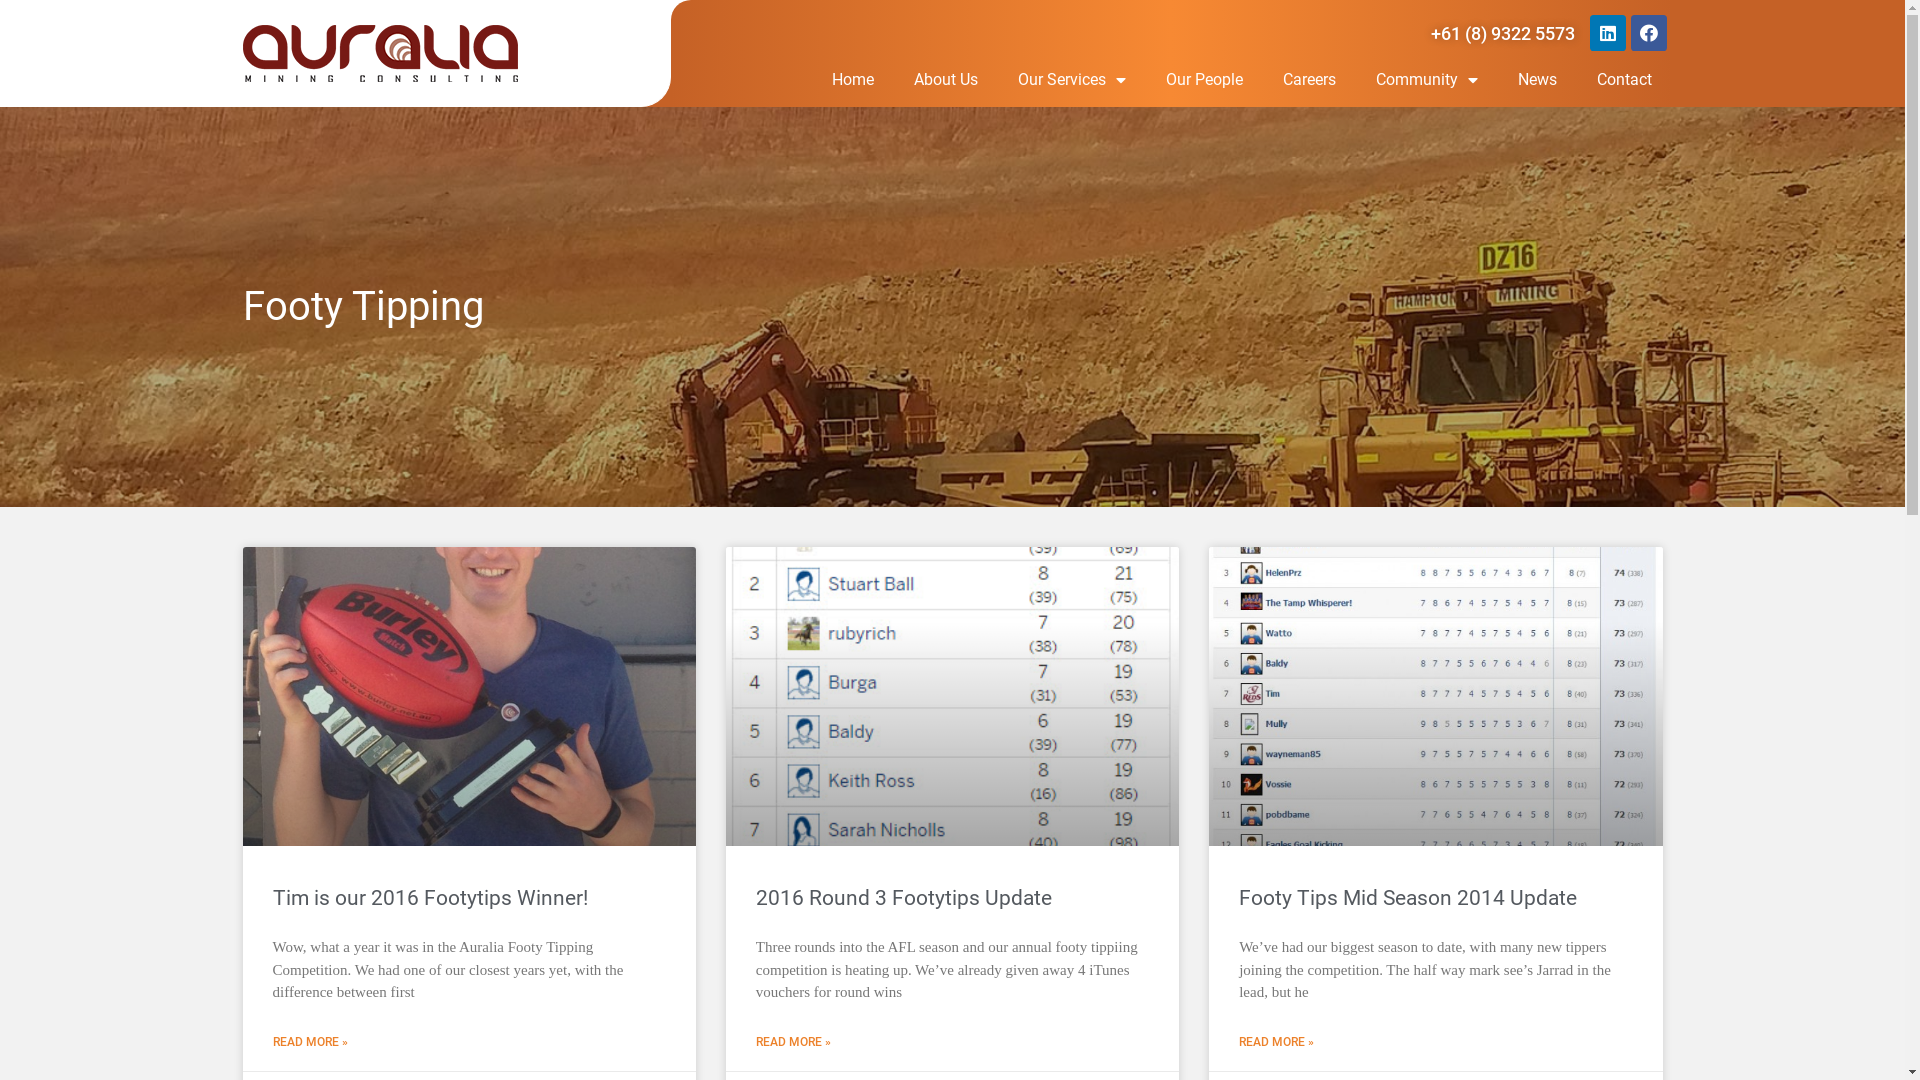 Image resolution: width=1920 pixels, height=1080 pixels. What do you see at coordinates (1204, 80) in the screenshot?
I see `Our People` at bounding box center [1204, 80].